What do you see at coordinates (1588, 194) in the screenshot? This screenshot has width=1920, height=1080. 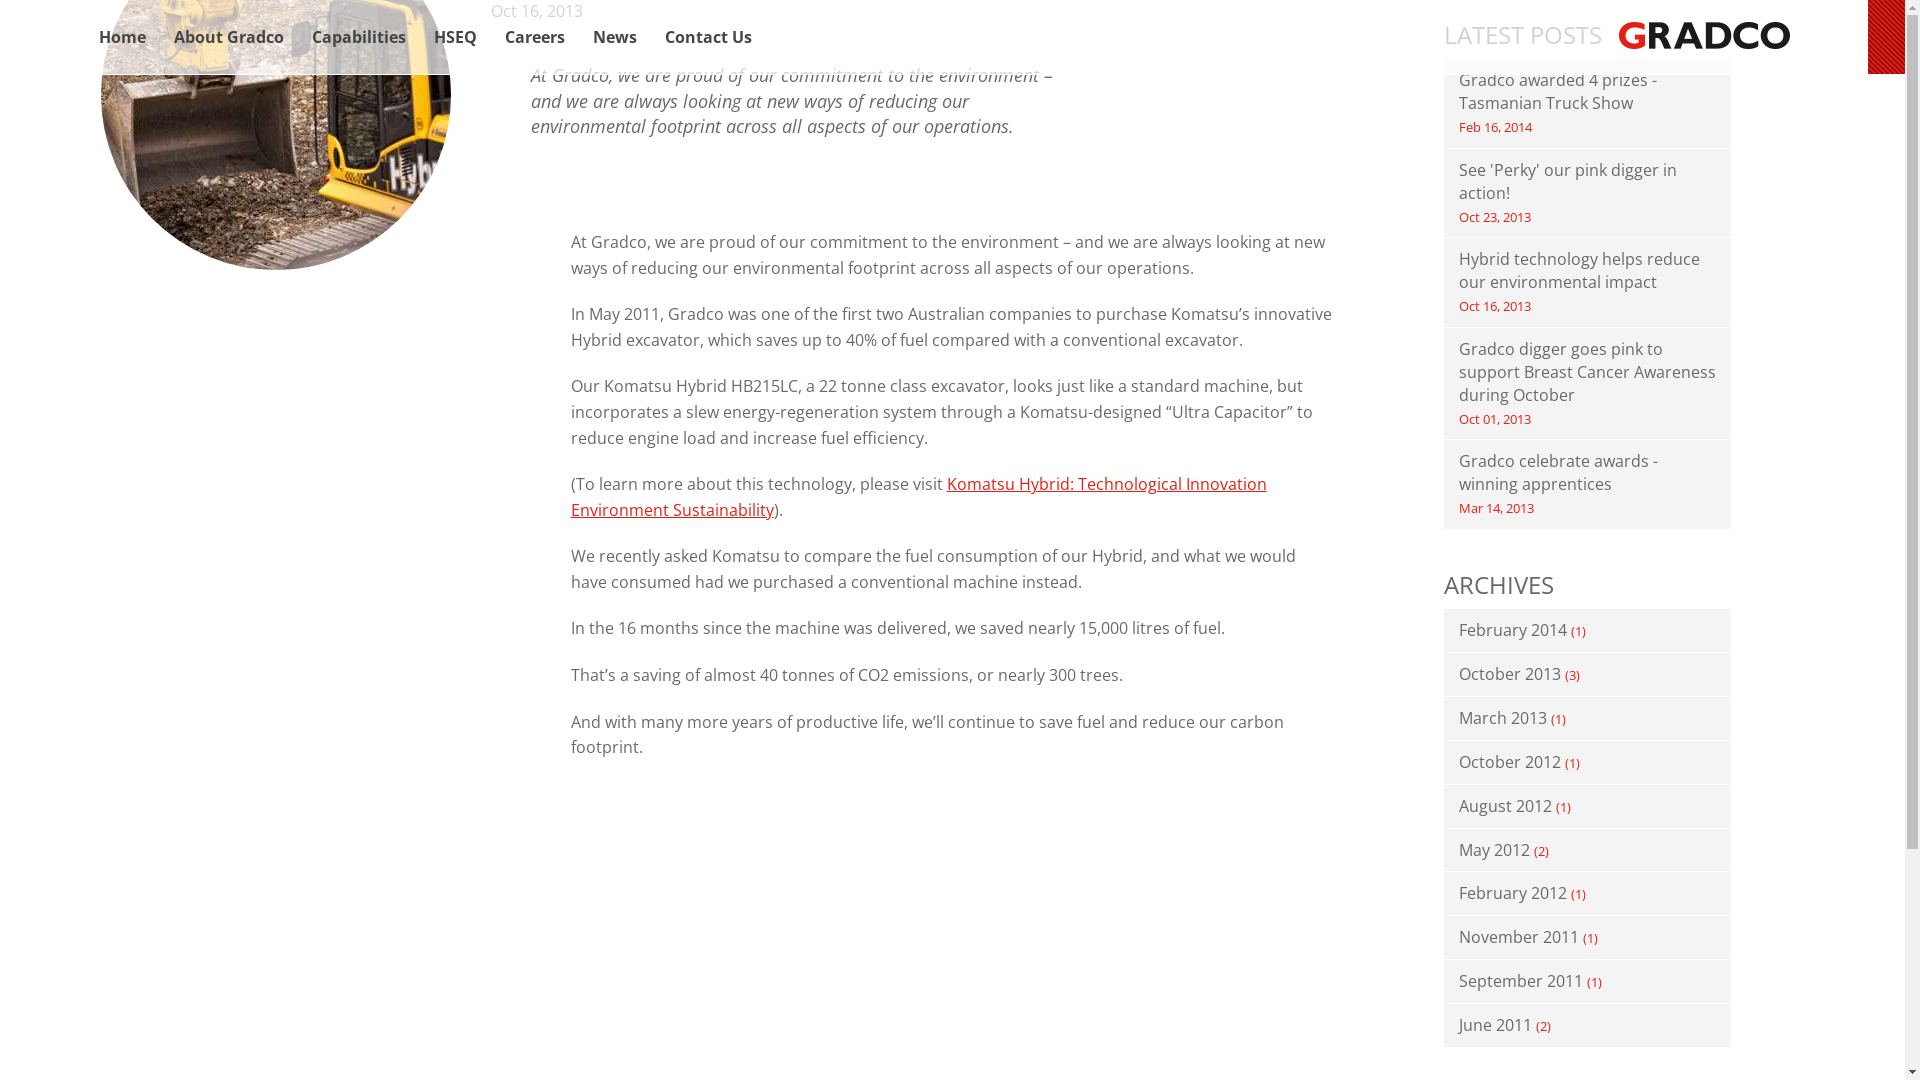 I see `See 'Perky' our pink digger in action!
Oct 23, 2013` at bounding box center [1588, 194].